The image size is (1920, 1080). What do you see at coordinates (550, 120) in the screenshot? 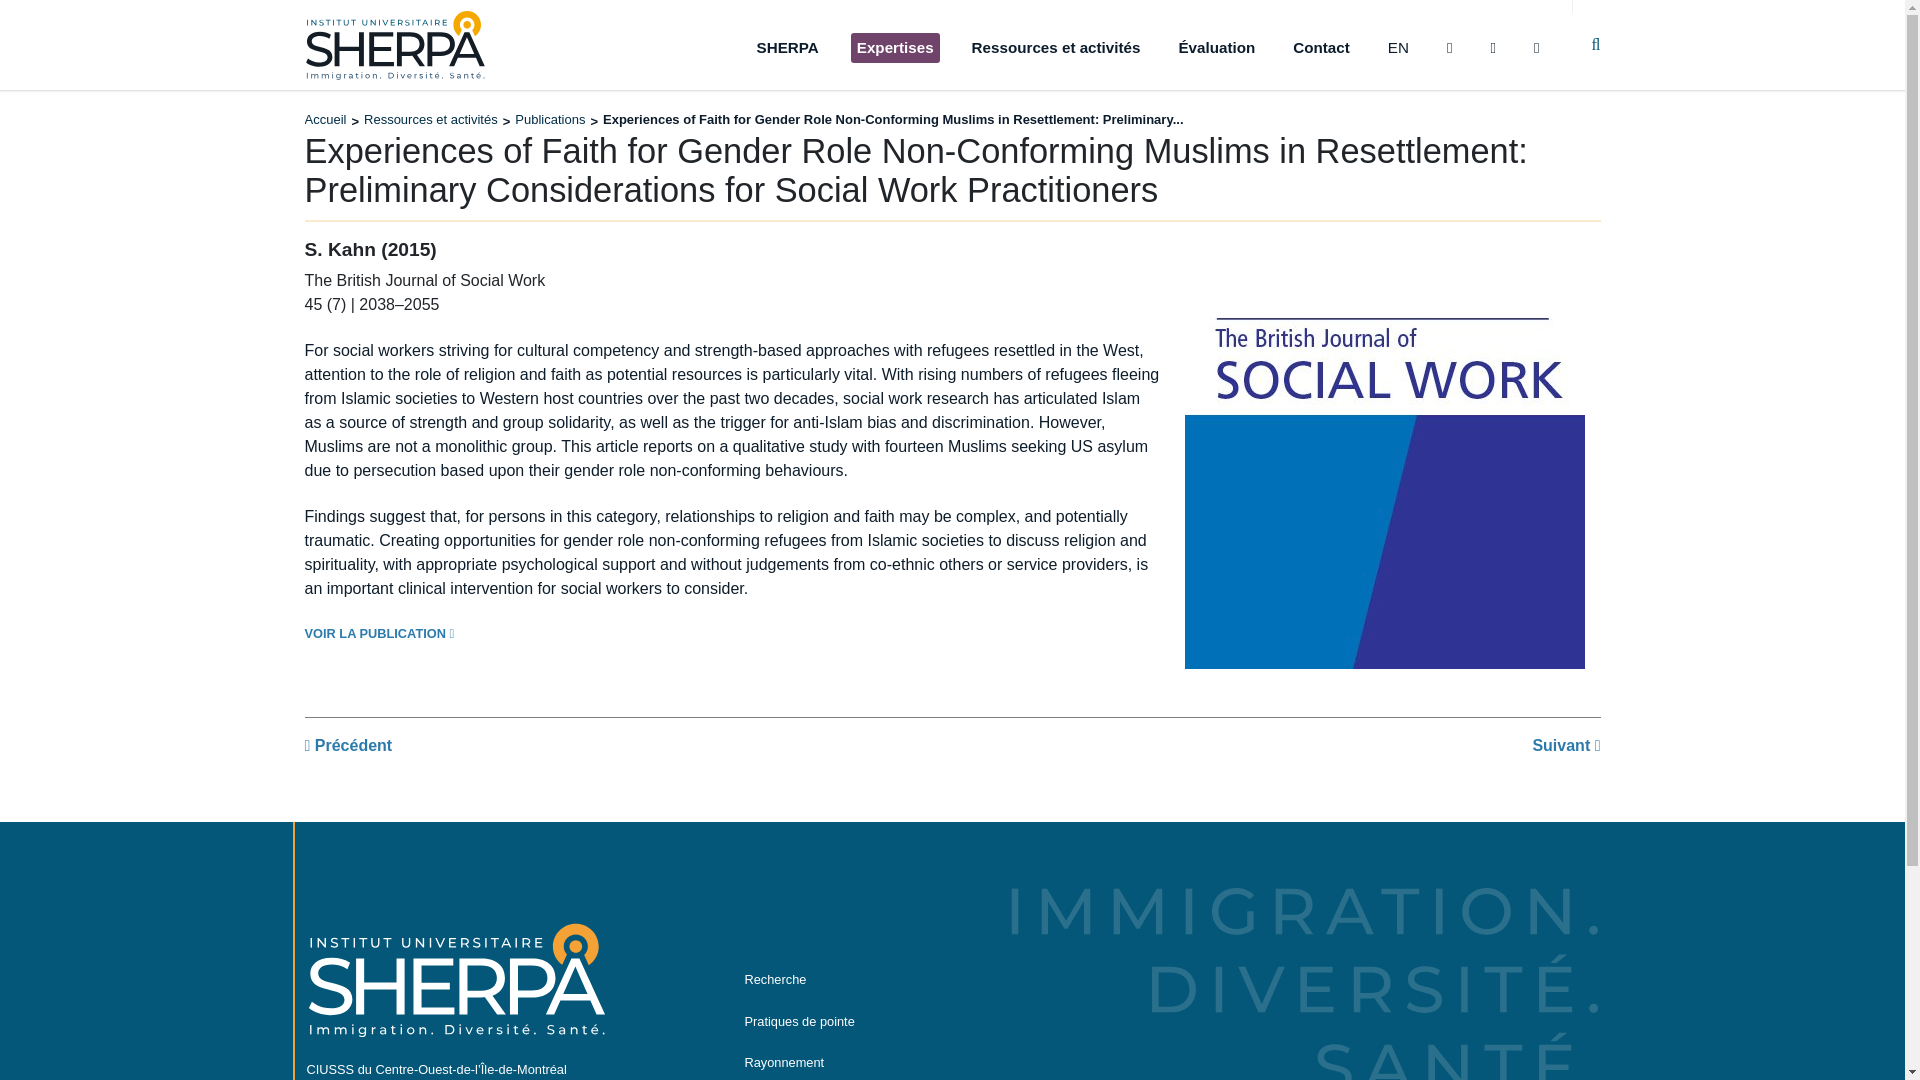
I see `Publications` at bounding box center [550, 120].